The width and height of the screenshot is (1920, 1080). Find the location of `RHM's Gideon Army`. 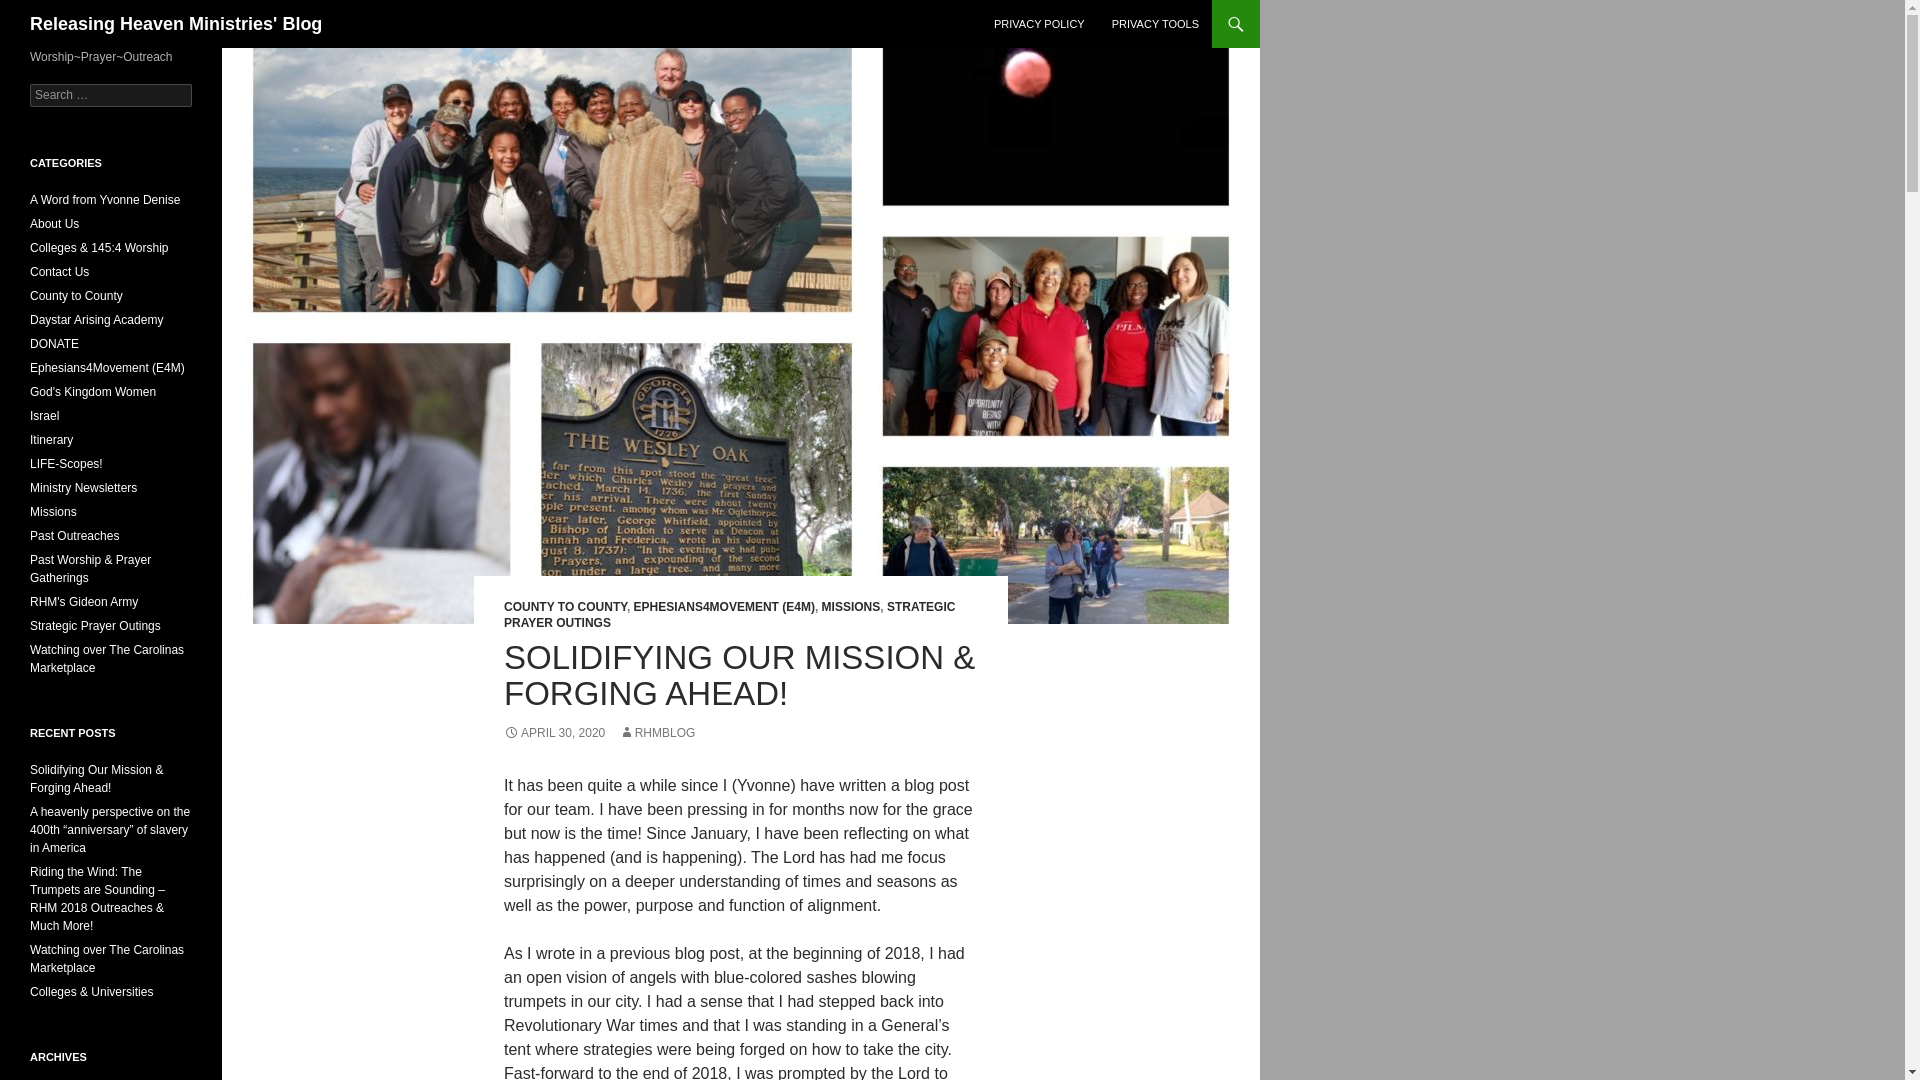

RHM's Gideon Army is located at coordinates (84, 602).